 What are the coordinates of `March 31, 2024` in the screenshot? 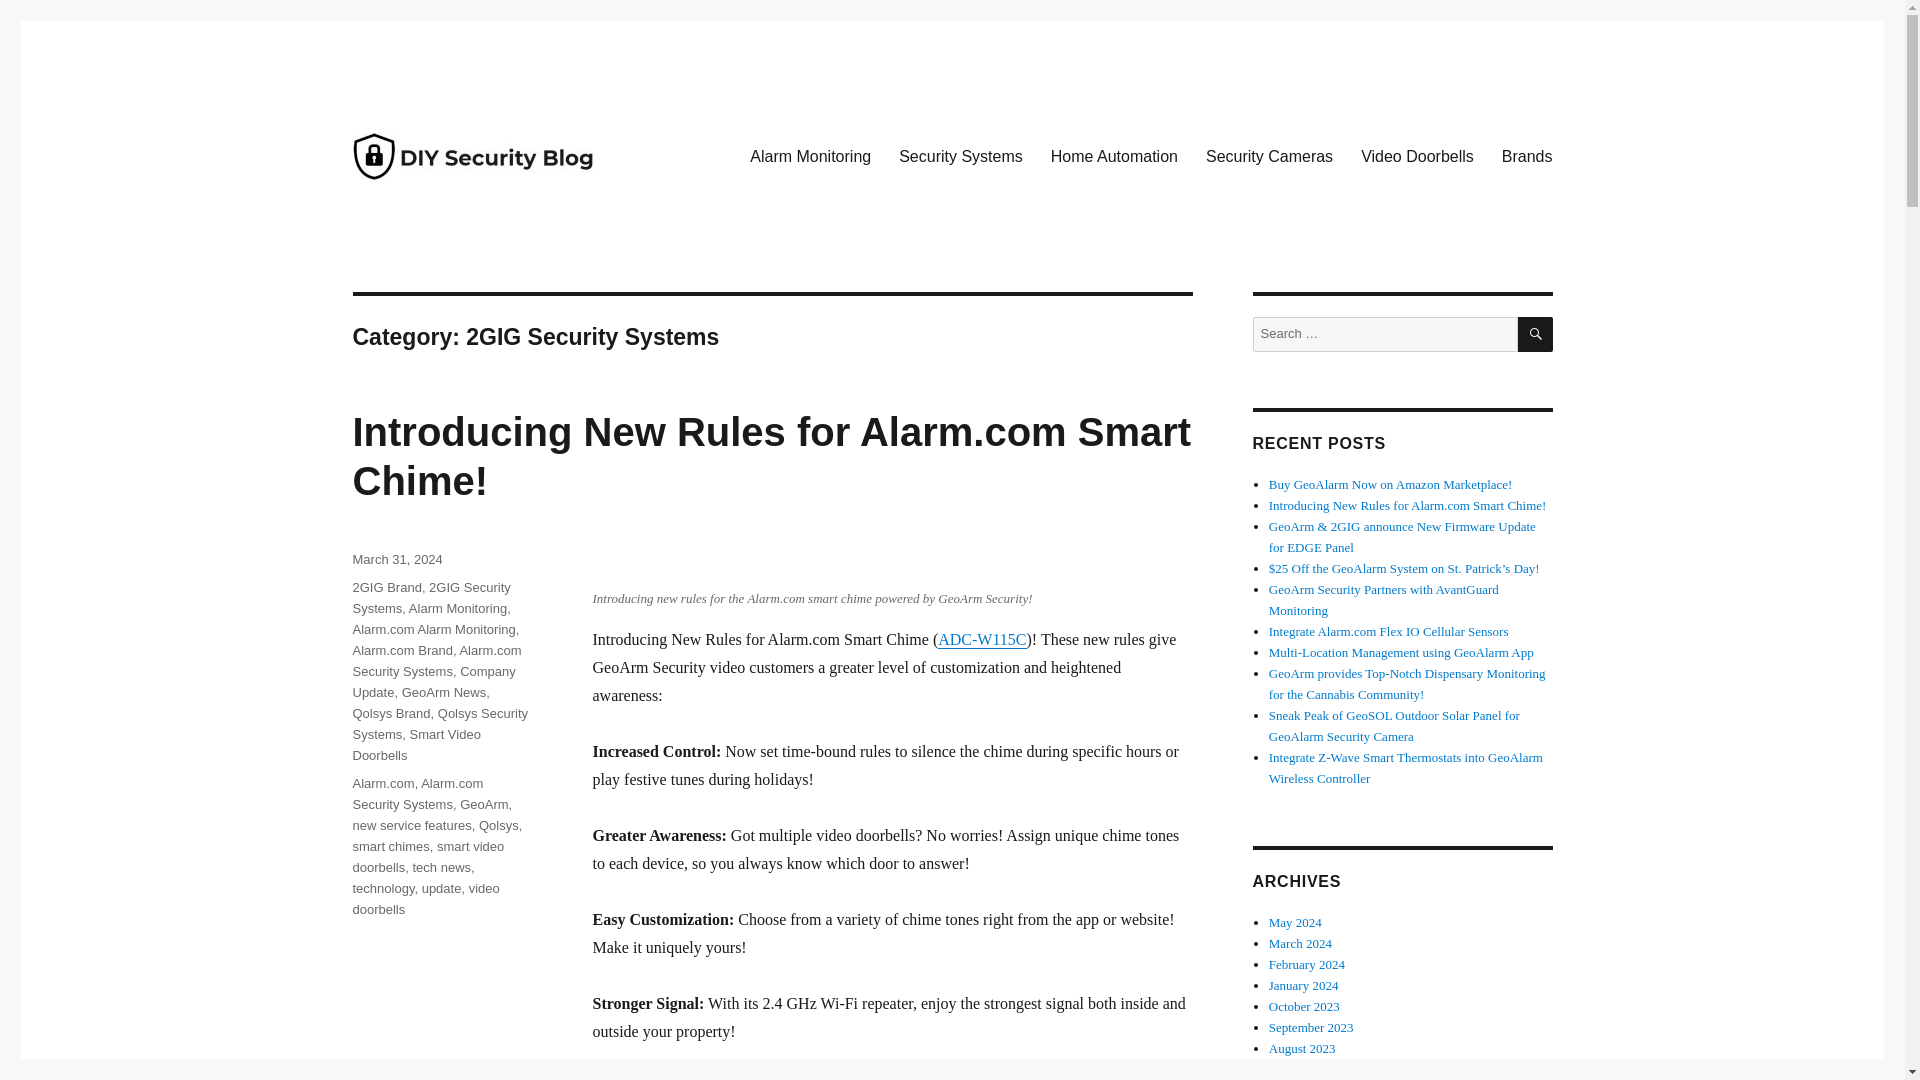 It's located at (396, 559).